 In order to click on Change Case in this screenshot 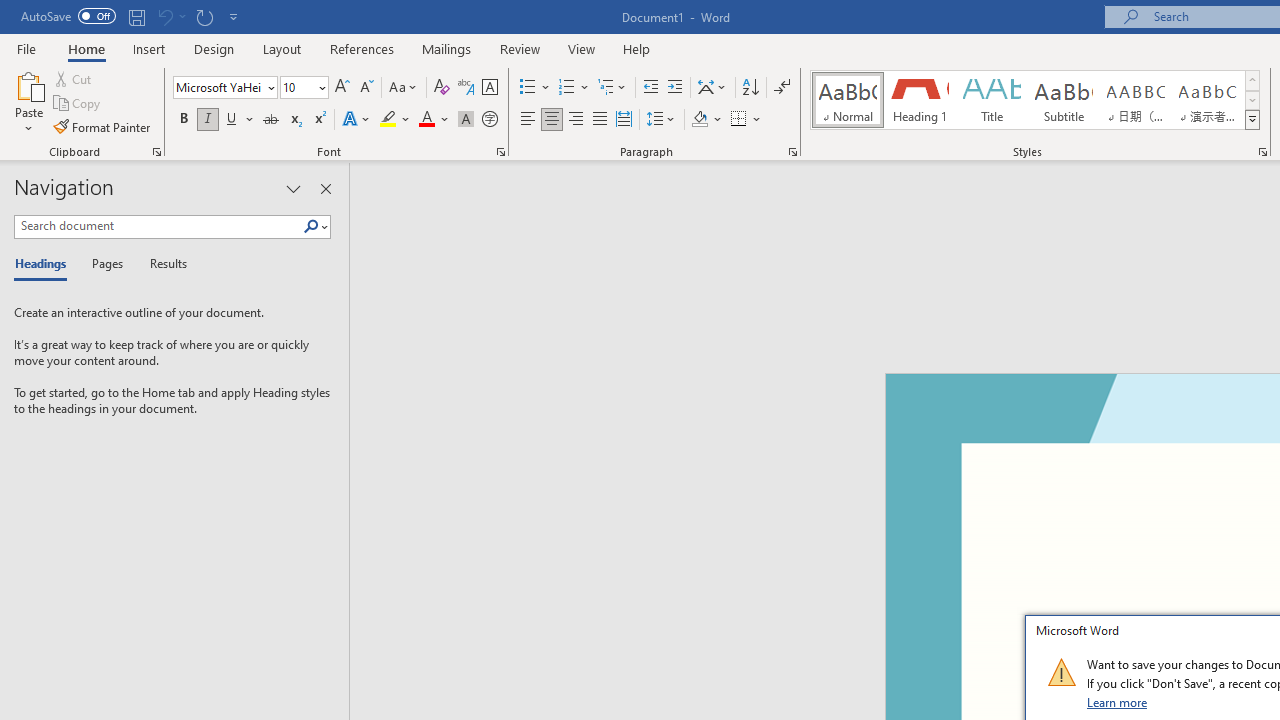, I will do `click(404, 88)`.